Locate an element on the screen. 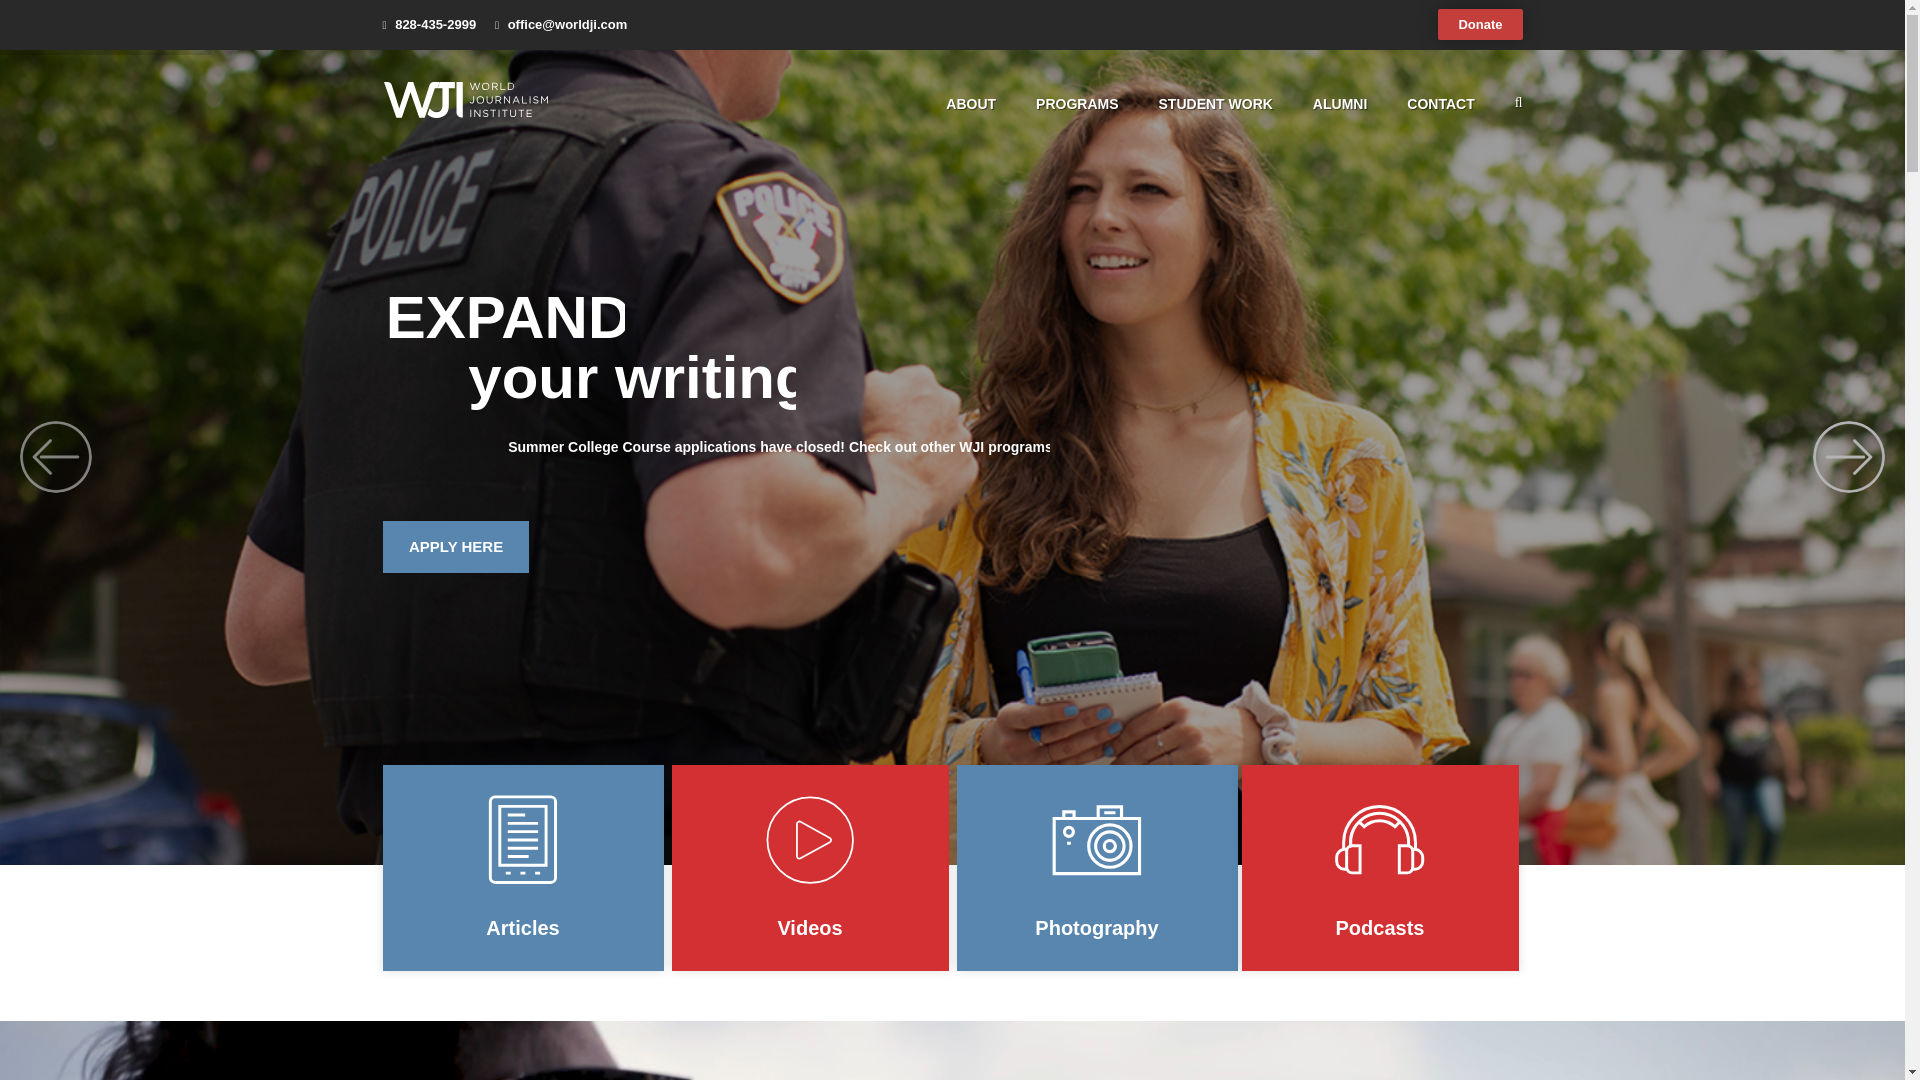  Videos is located at coordinates (810, 867).